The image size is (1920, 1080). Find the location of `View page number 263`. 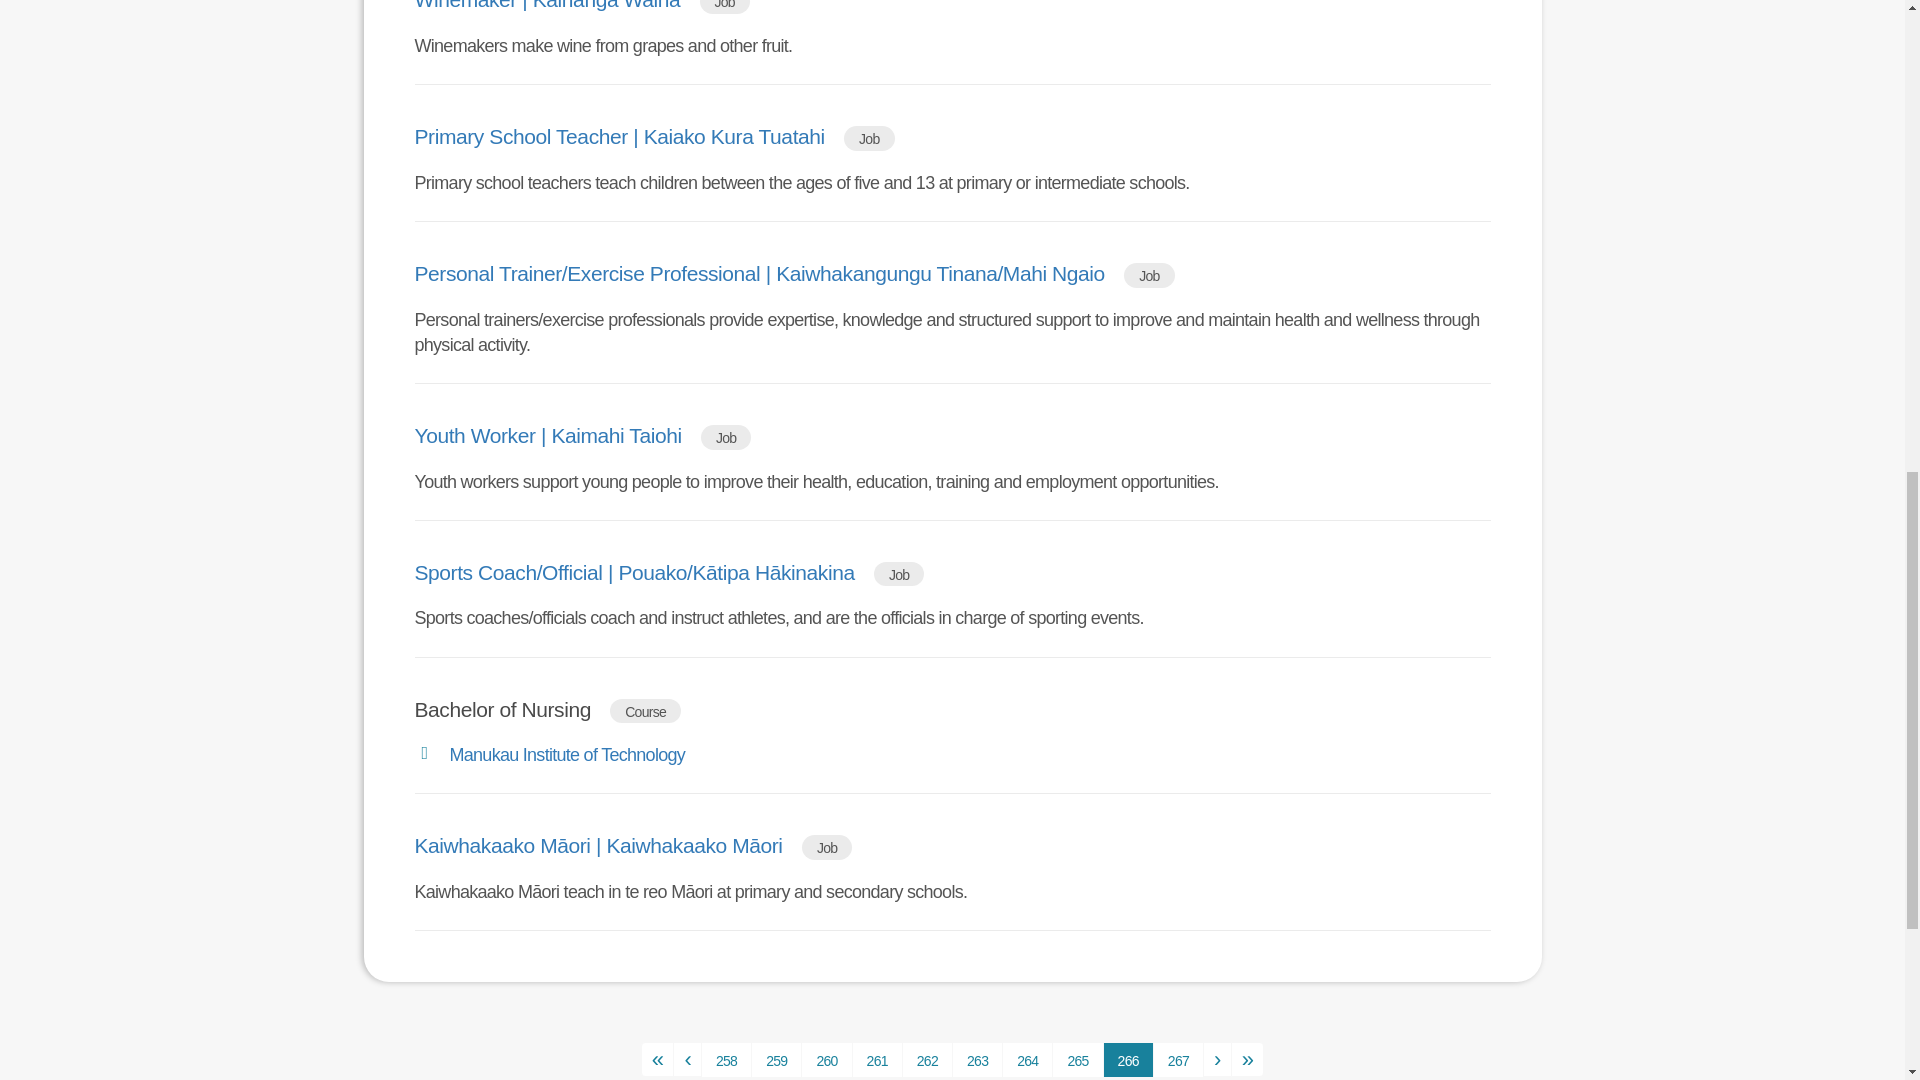

View page number 263 is located at coordinates (977, 1060).